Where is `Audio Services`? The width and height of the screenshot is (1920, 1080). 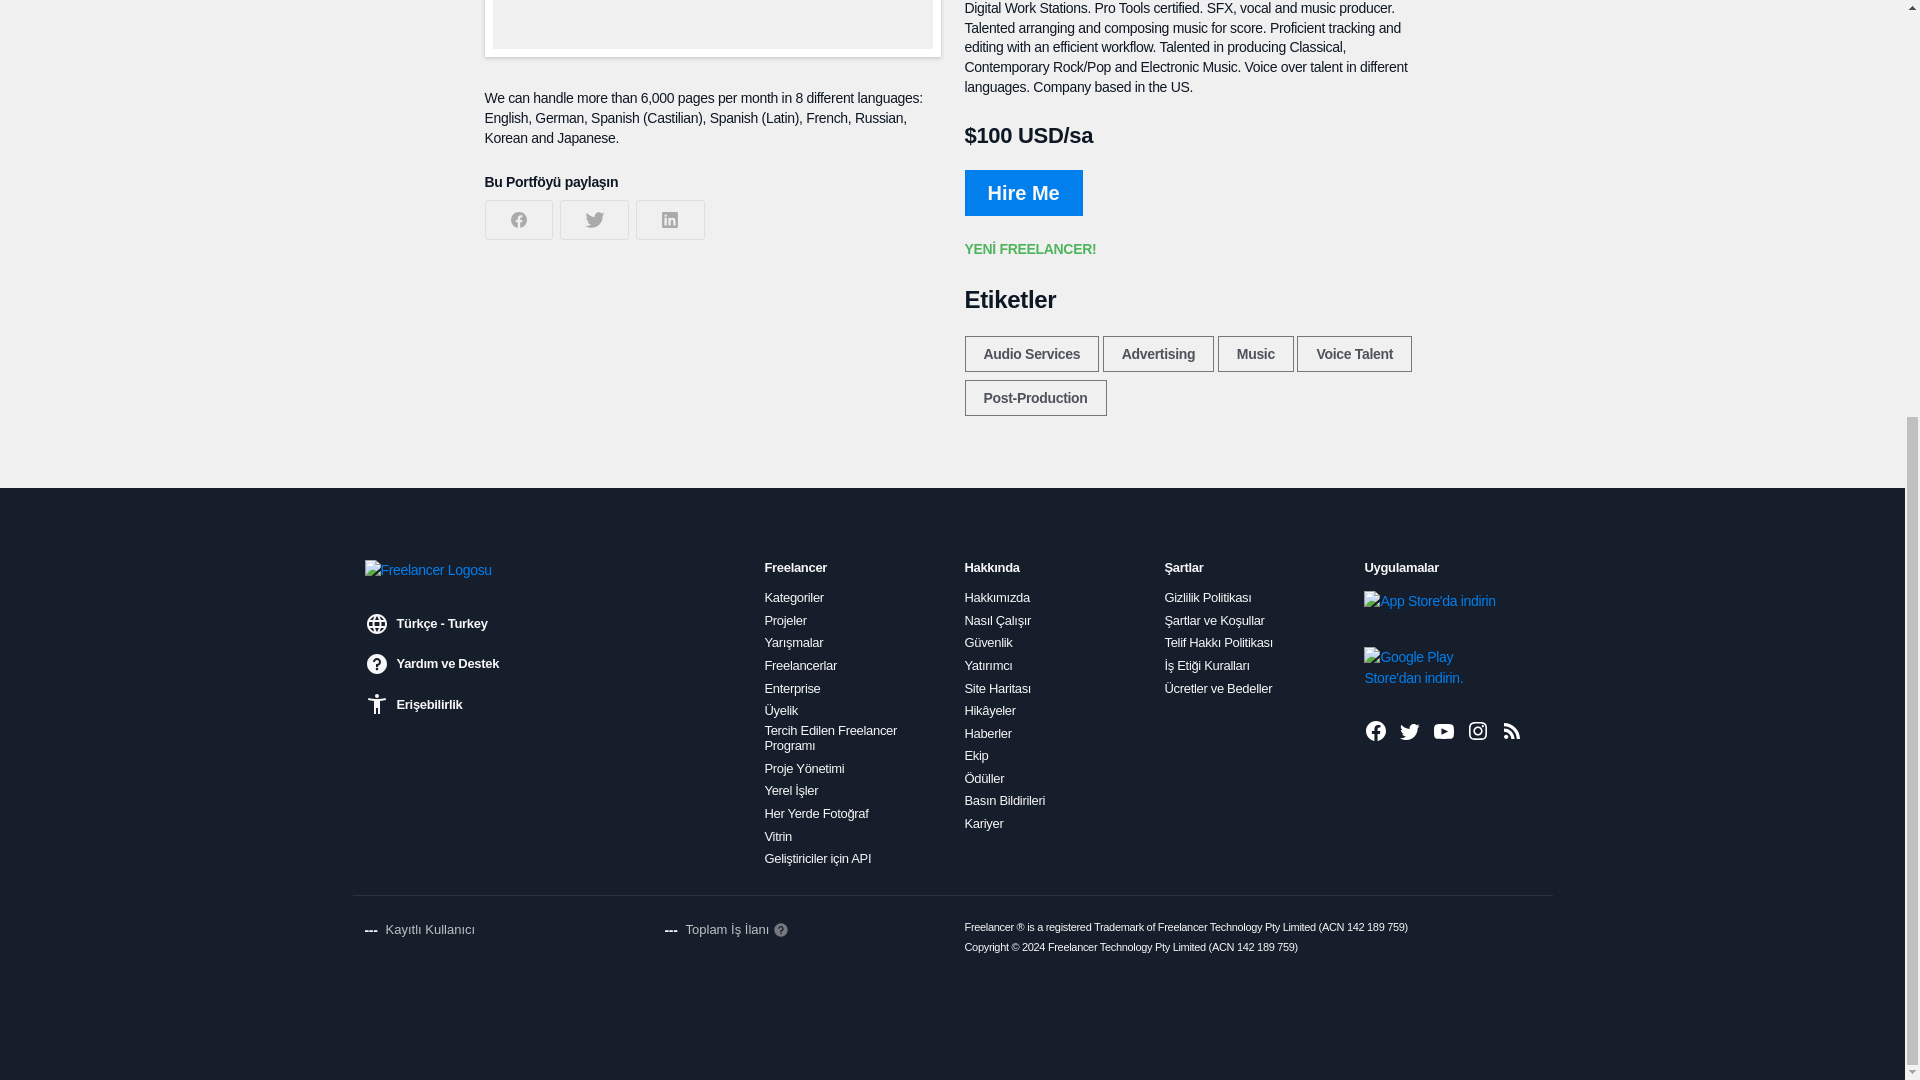 Audio Services is located at coordinates (1030, 353).